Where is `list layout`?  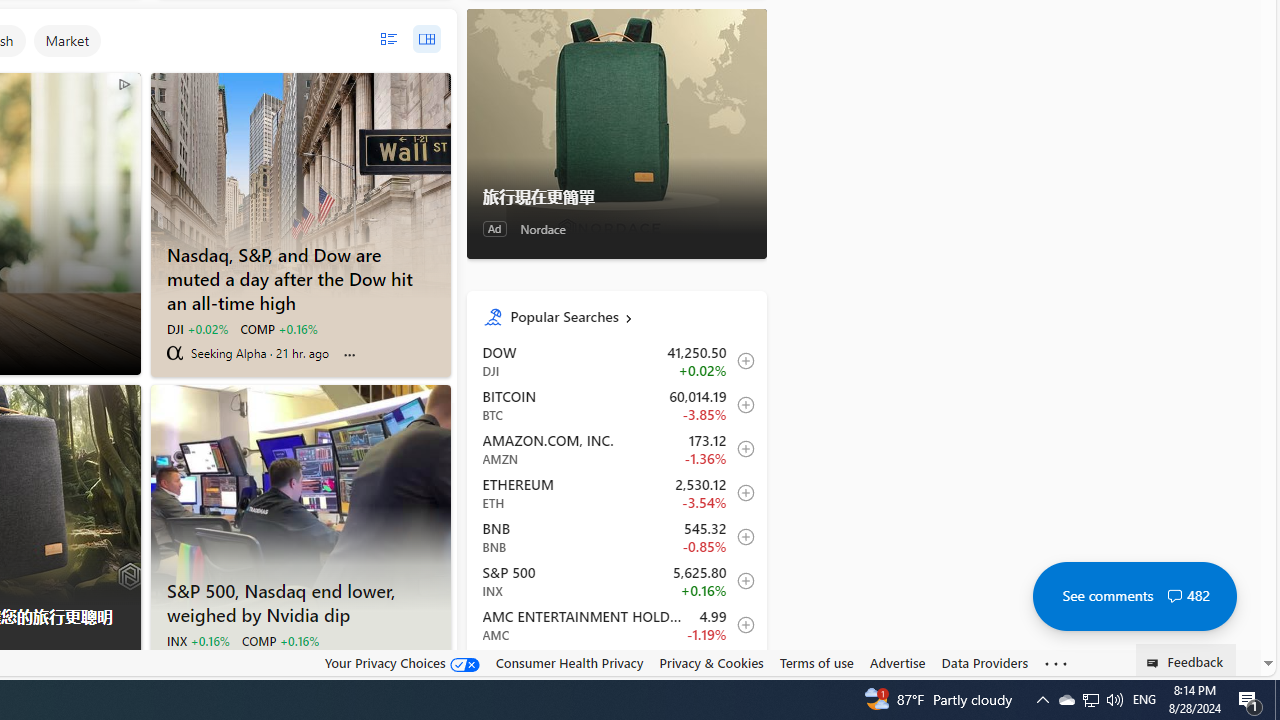 list layout is located at coordinates (388, 39).